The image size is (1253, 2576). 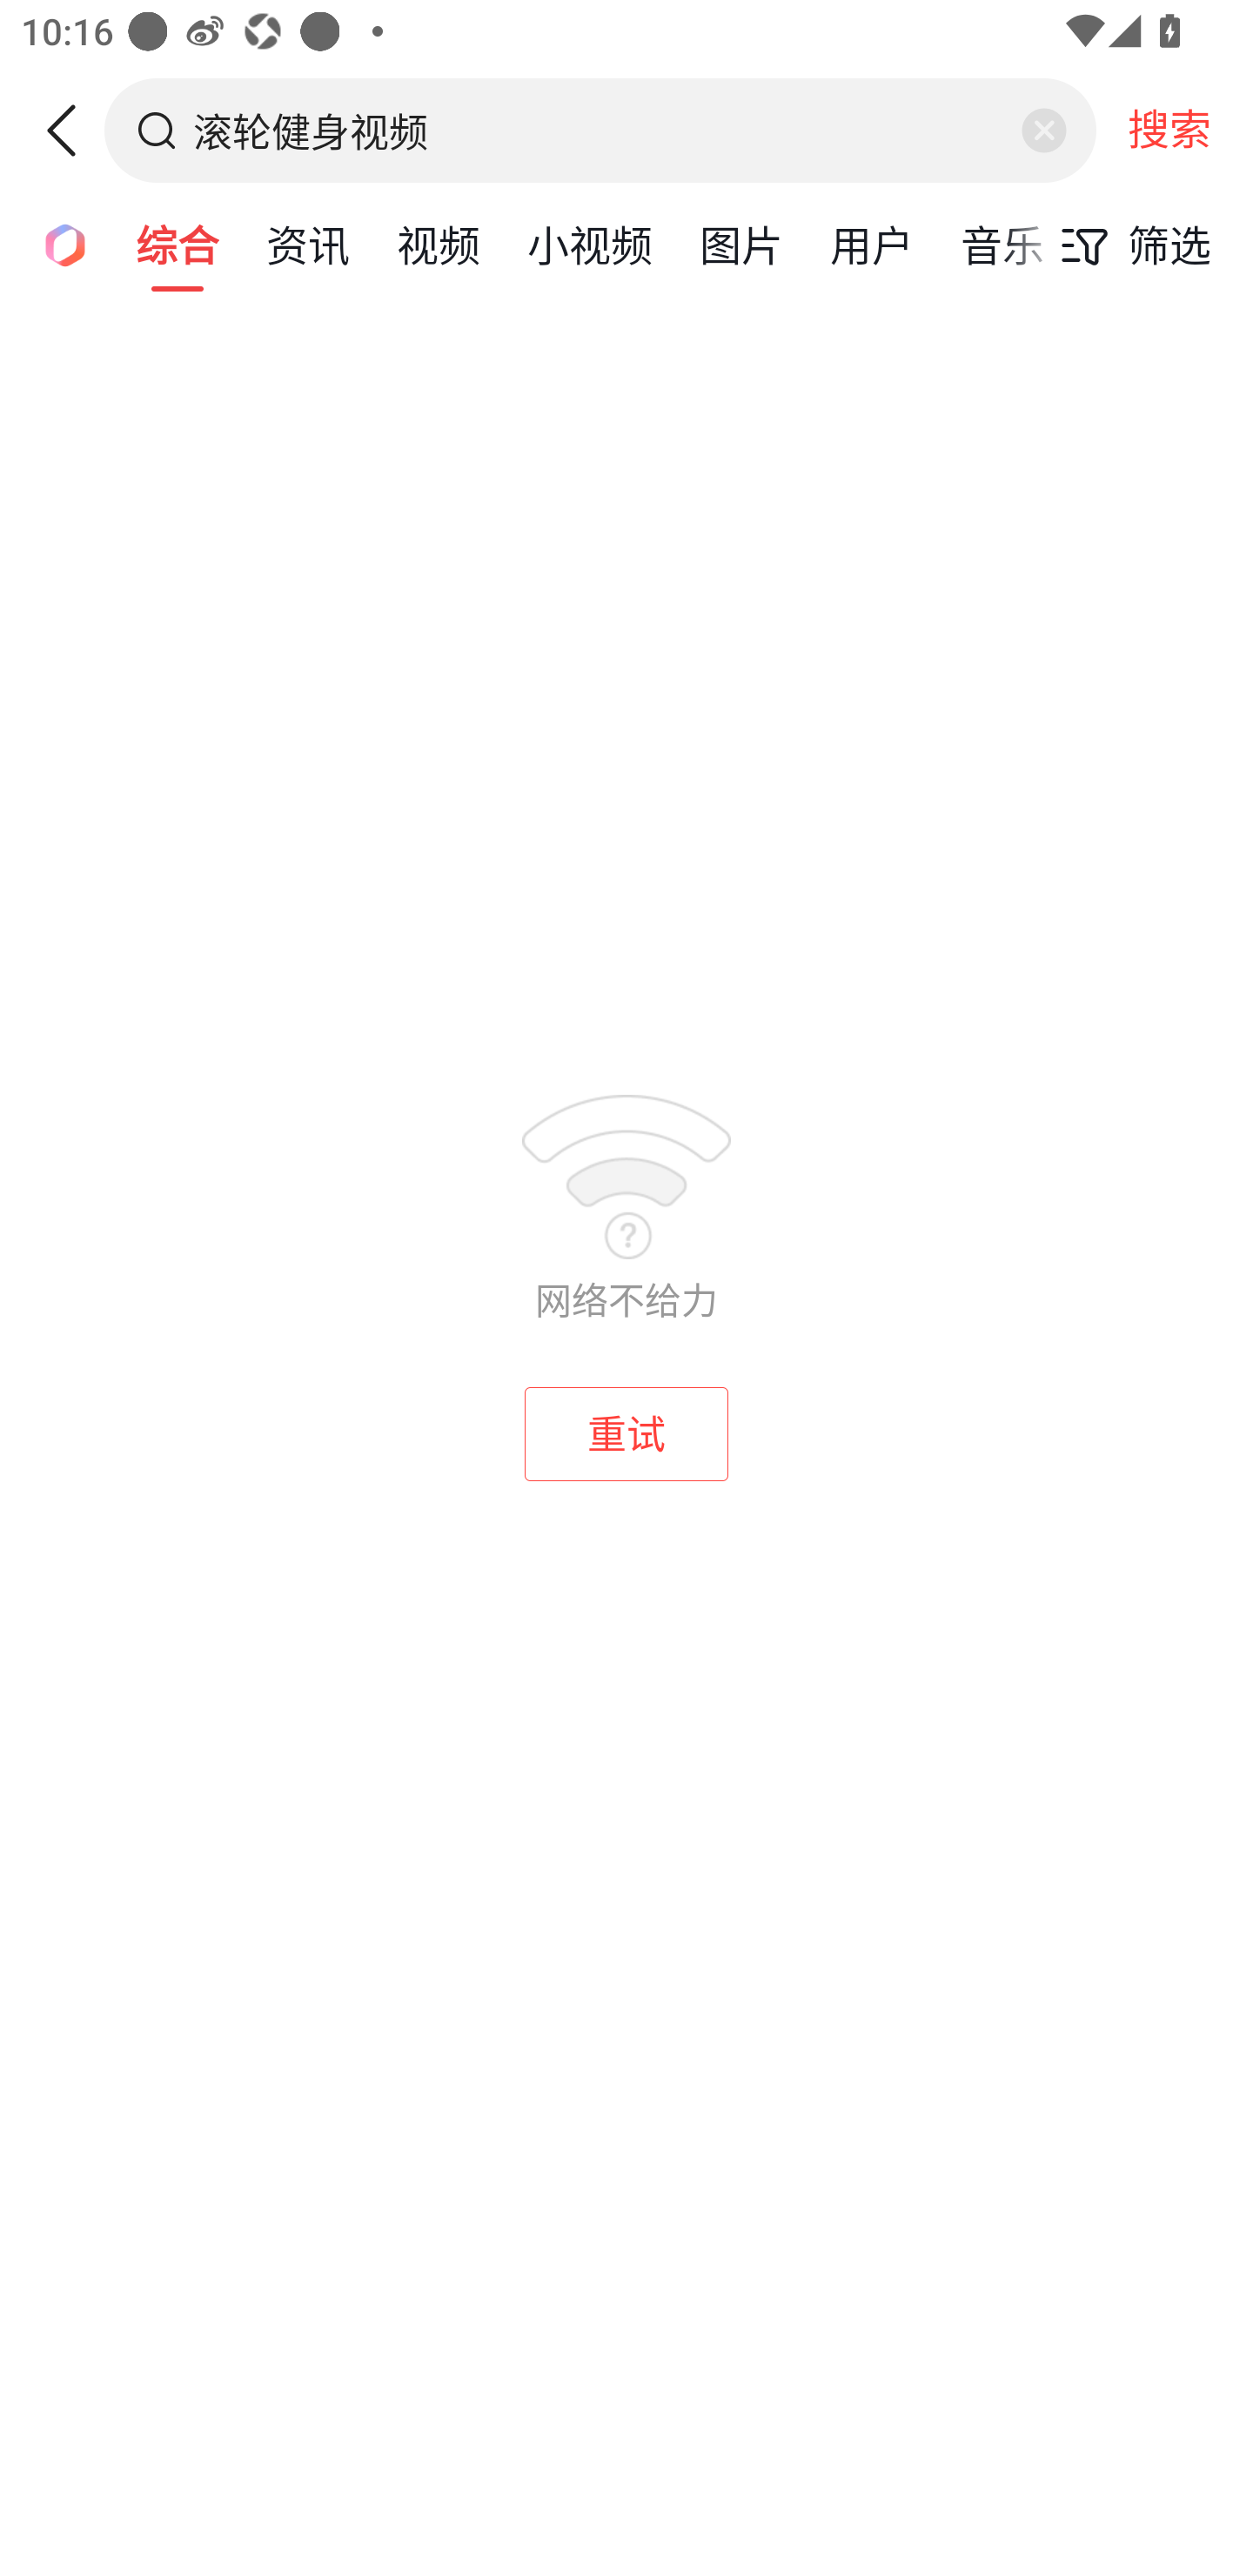 What do you see at coordinates (56, 244) in the screenshot?
I see `AI问答` at bounding box center [56, 244].